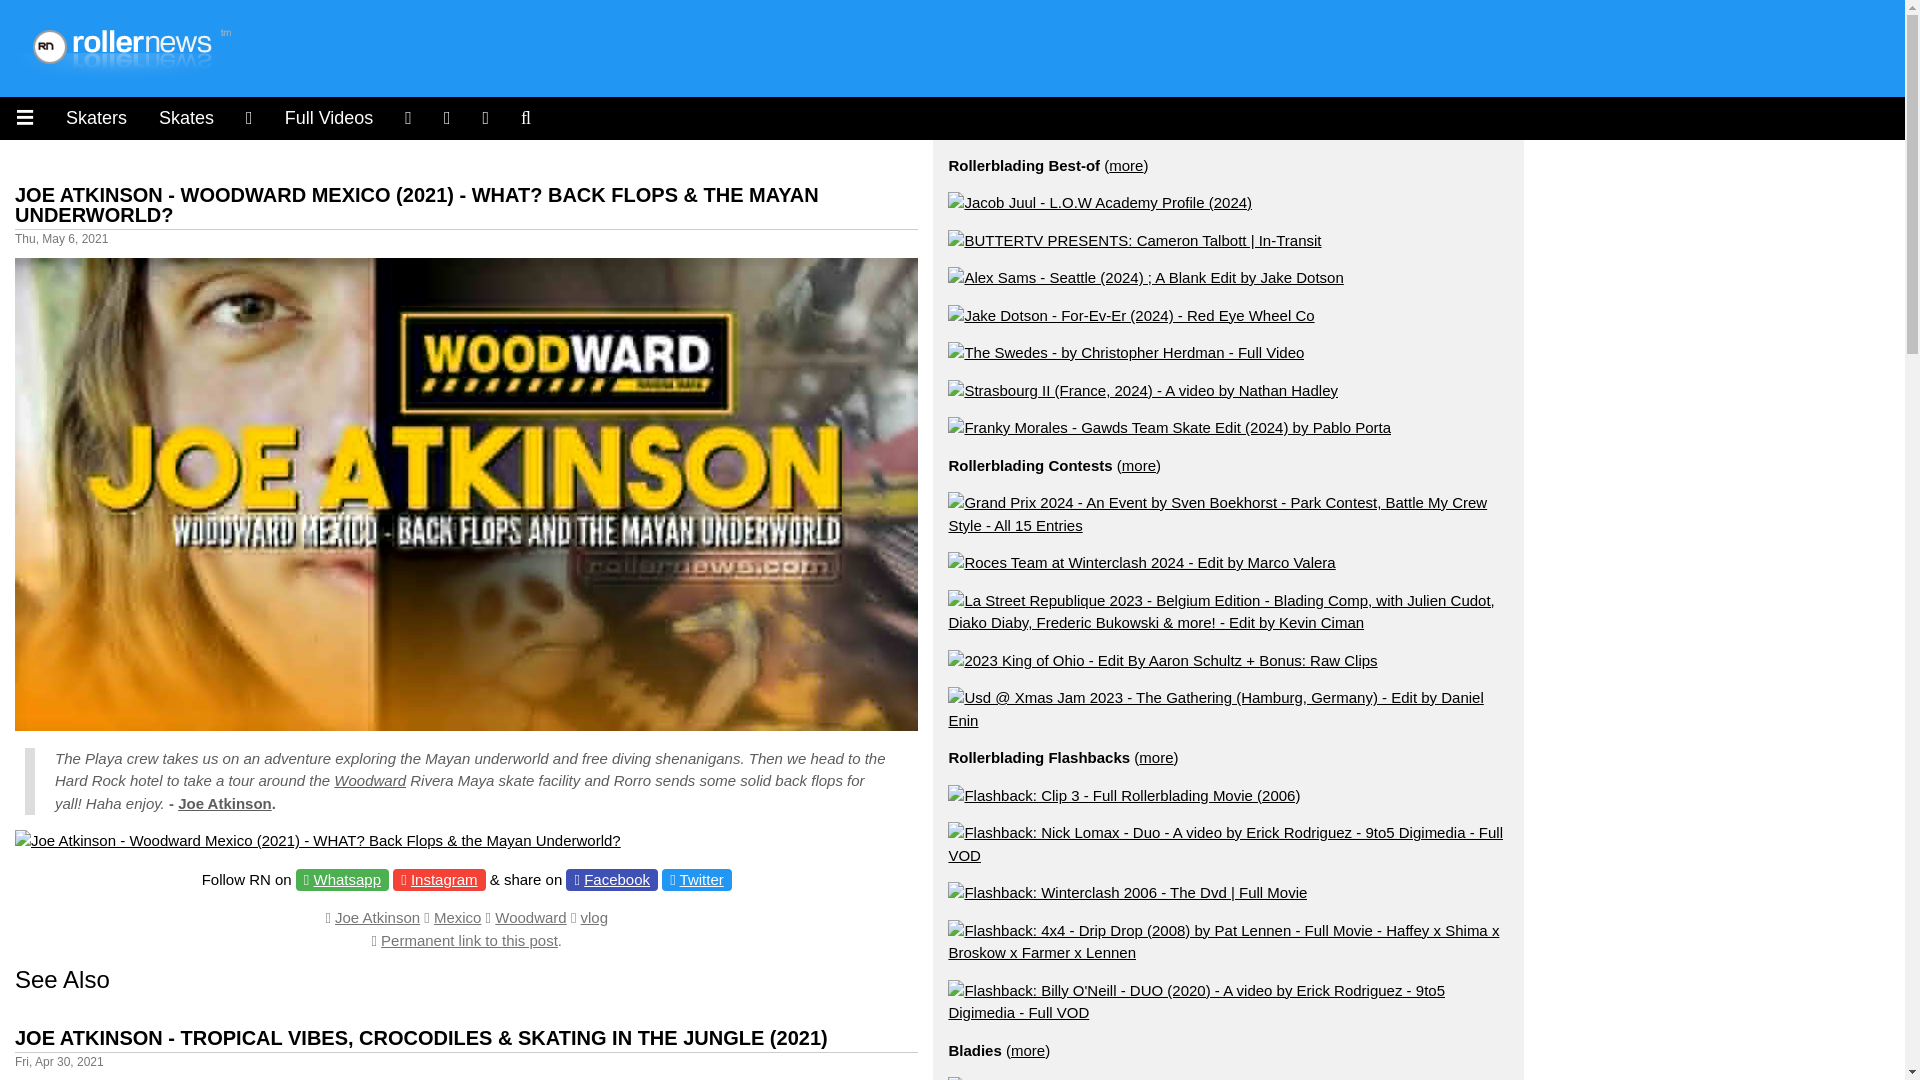 The width and height of the screenshot is (1920, 1080). I want to click on Instagram, so click(444, 878).